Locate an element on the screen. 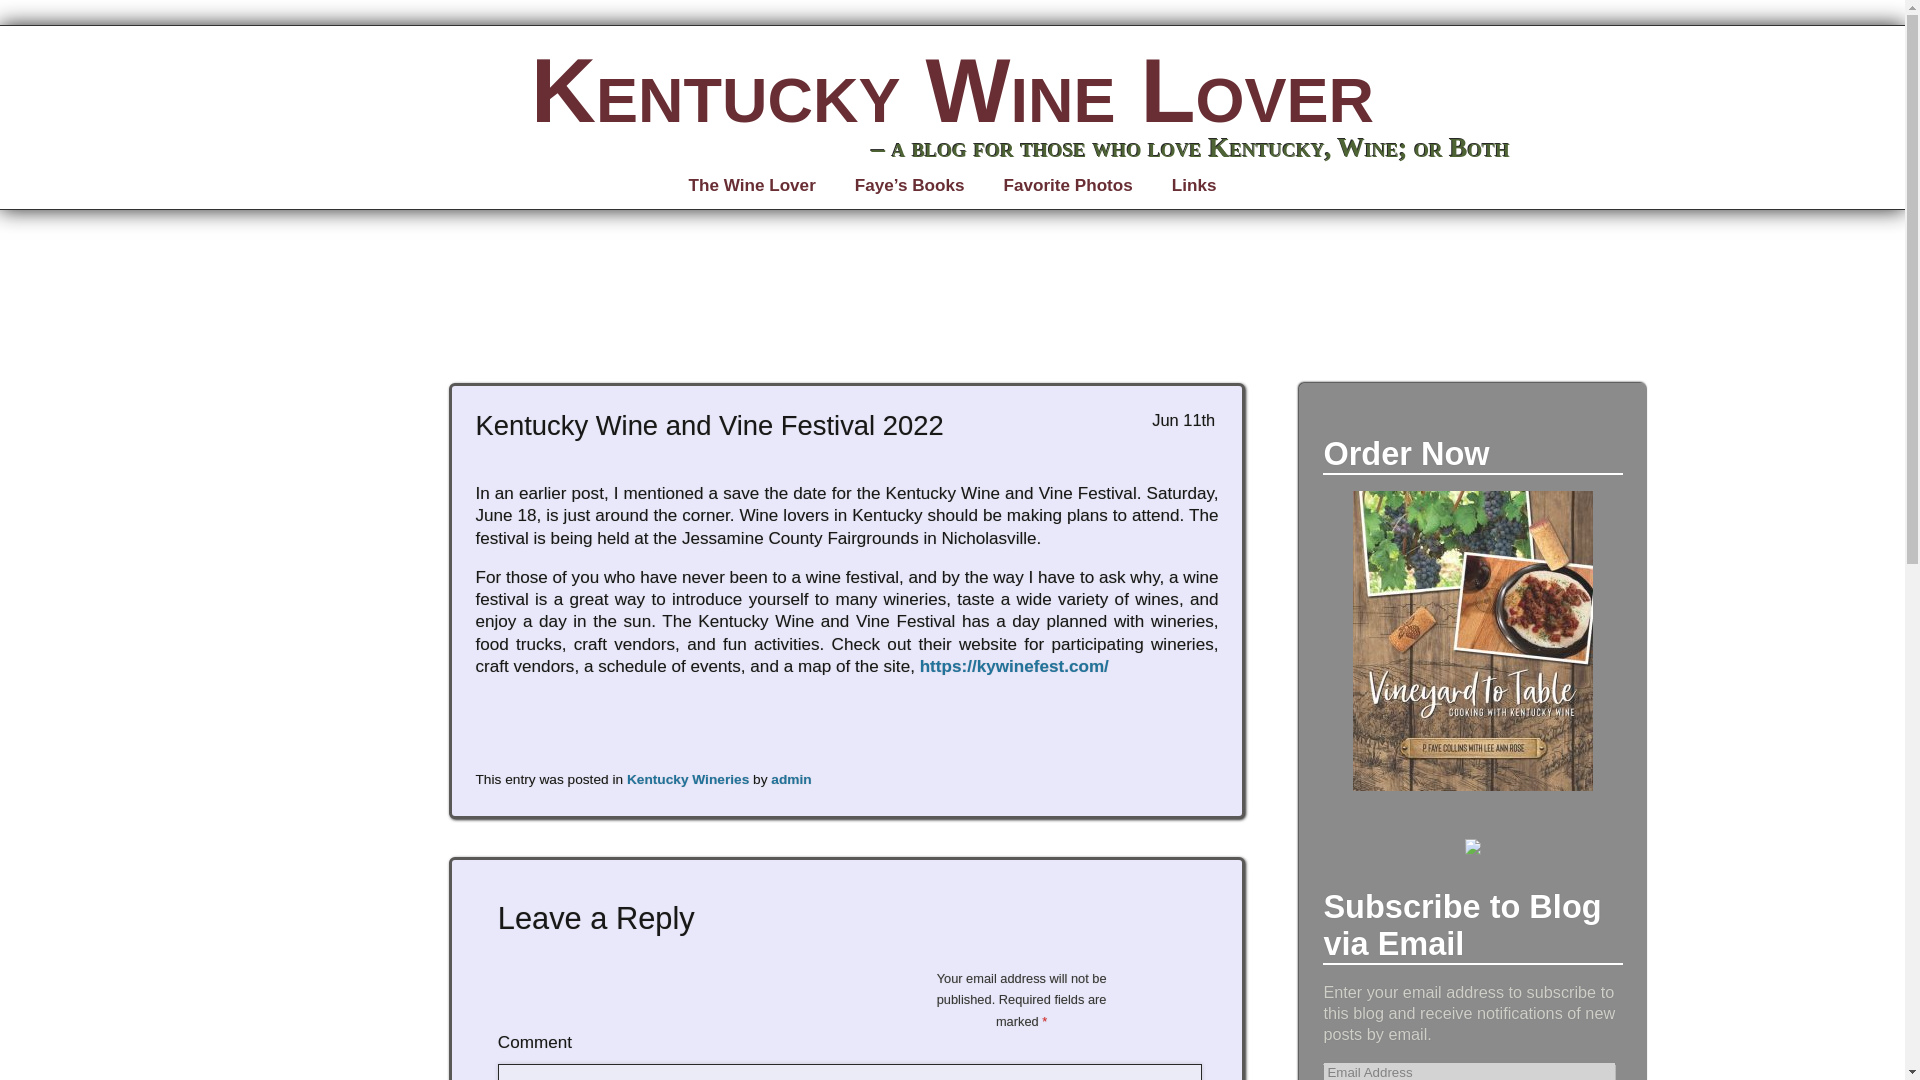 The image size is (1920, 1080). Kentucky Wineries is located at coordinates (688, 780).